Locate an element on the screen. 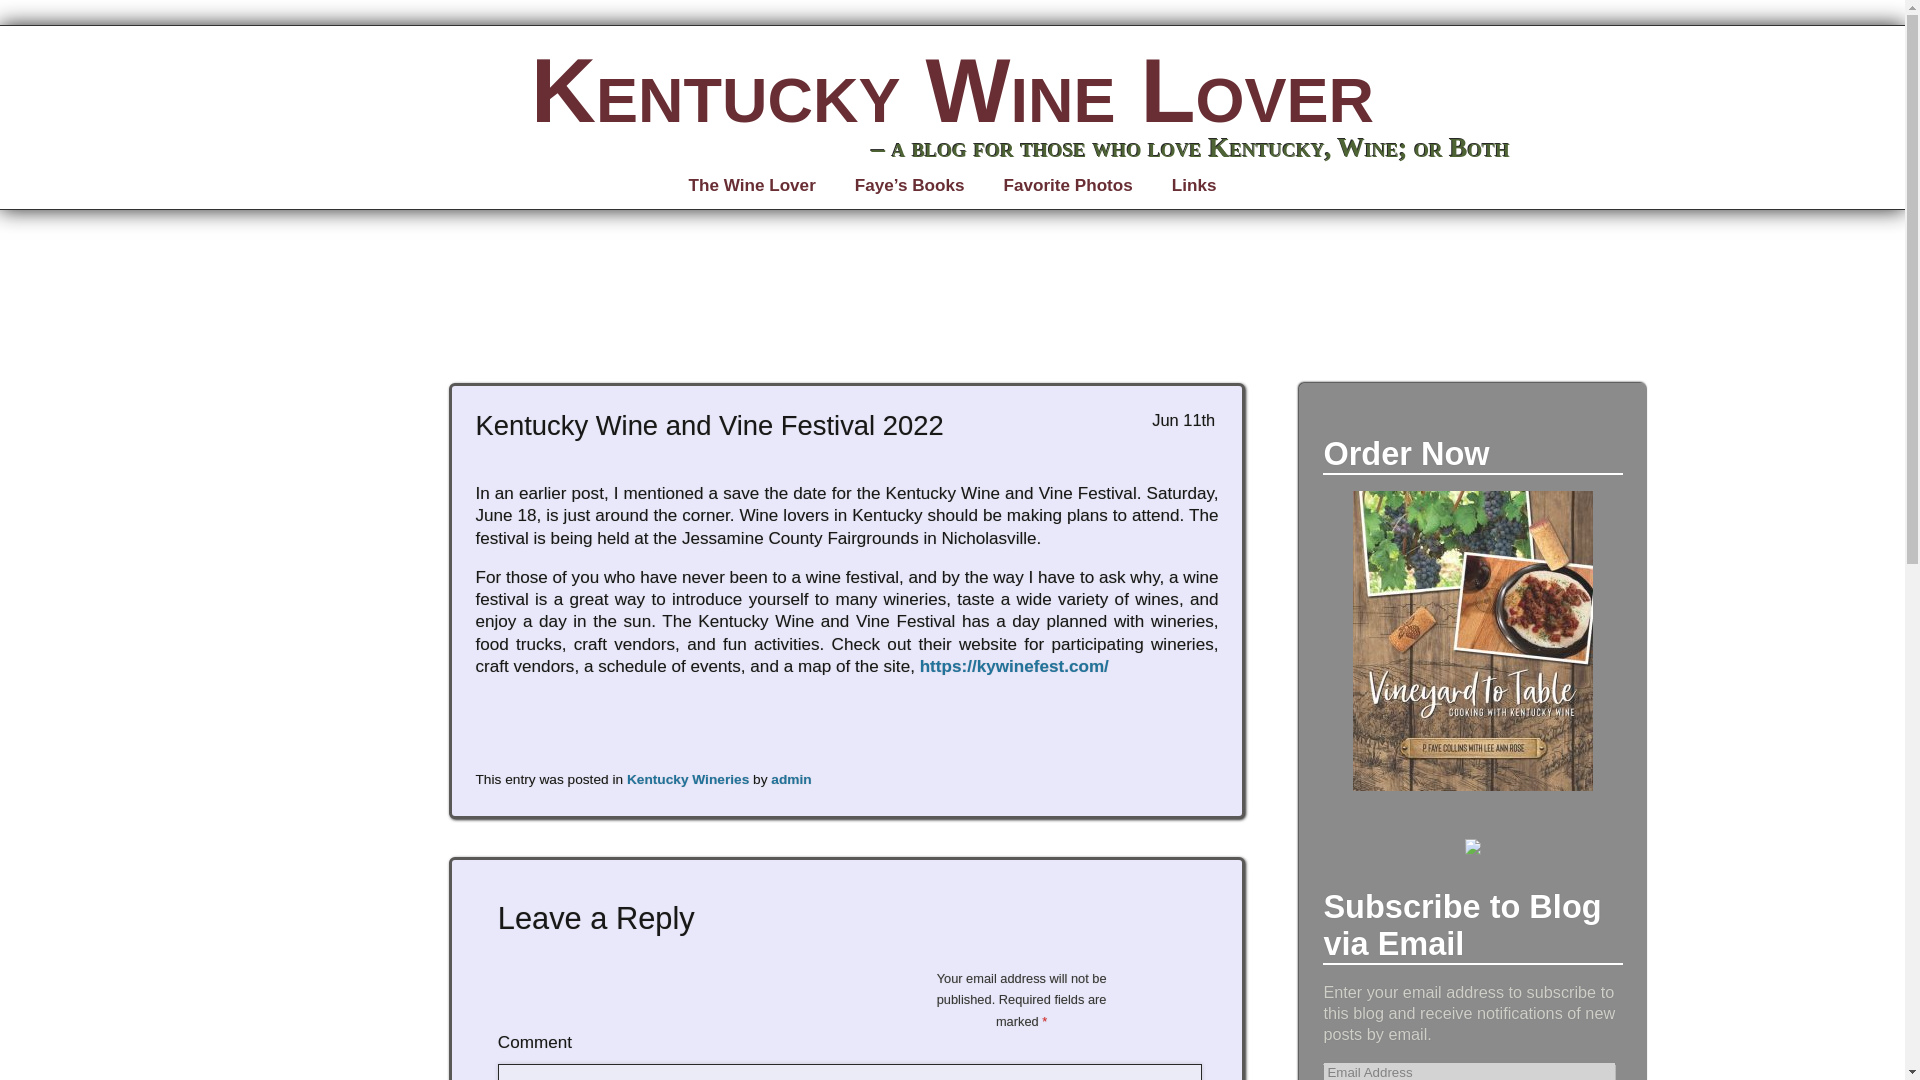 The image size is (1920, 1080). Kentucky Wineries is located at coordinates (688, 780).